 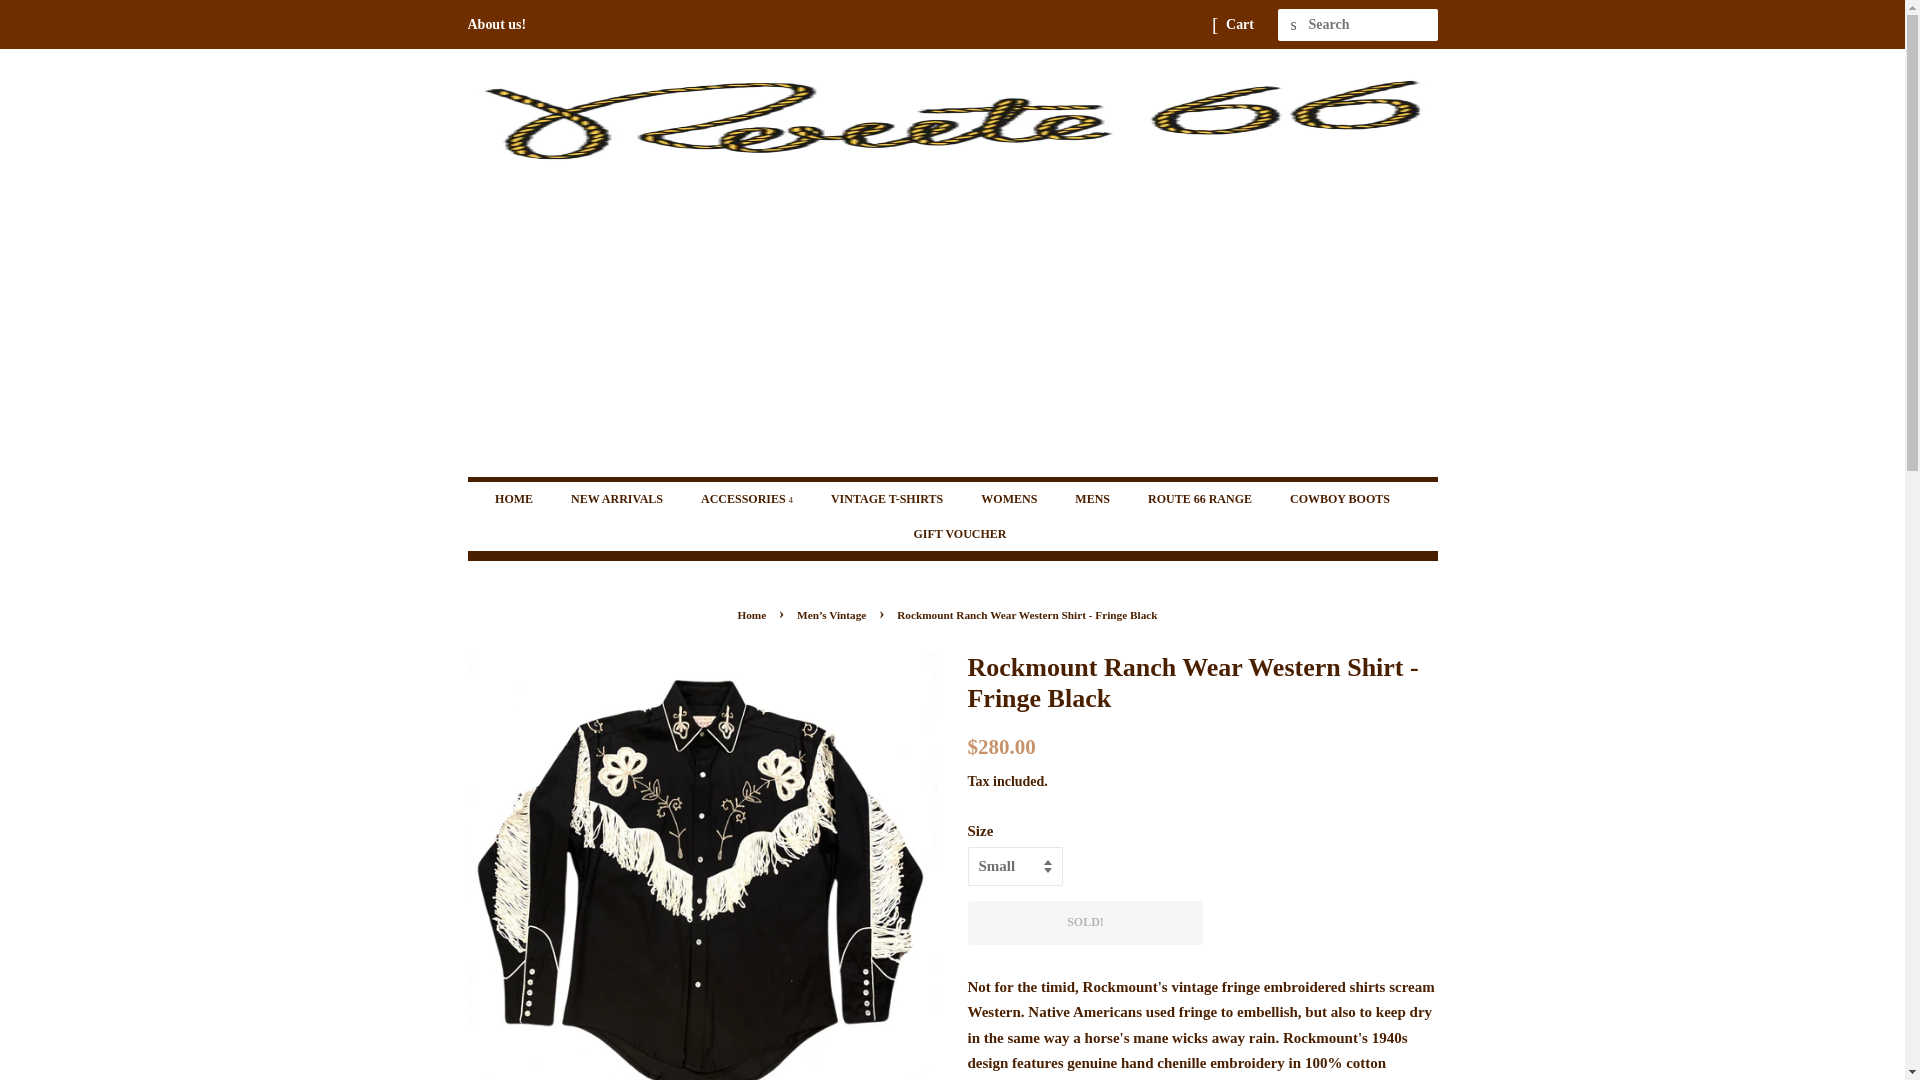 What do you see at coordinates (754, 615) in the screenshot?
I see `Back to the frontpage` at bounding box center [754, 615].